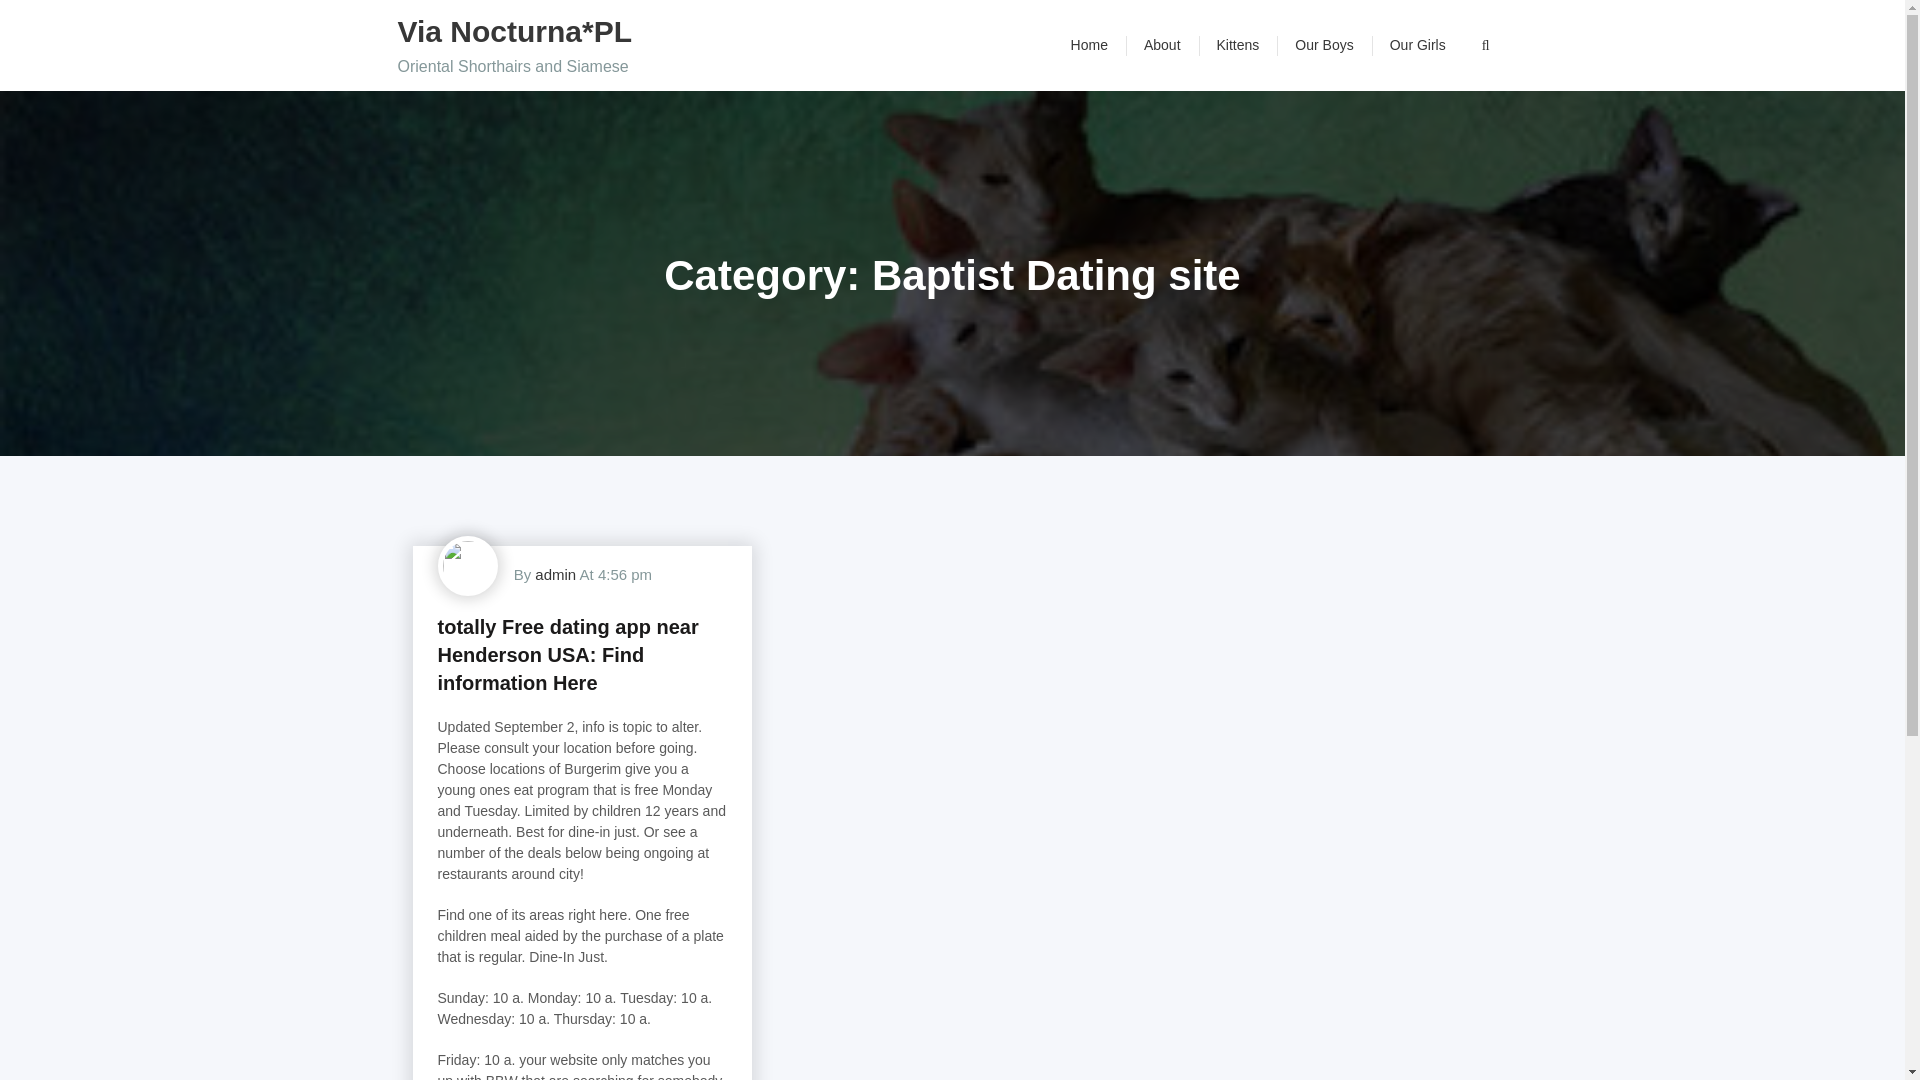 The image size is (1920, 1080). Describe the element at coordinates (1323, 45) in the screenshot. I see `Our Boys` at that location.